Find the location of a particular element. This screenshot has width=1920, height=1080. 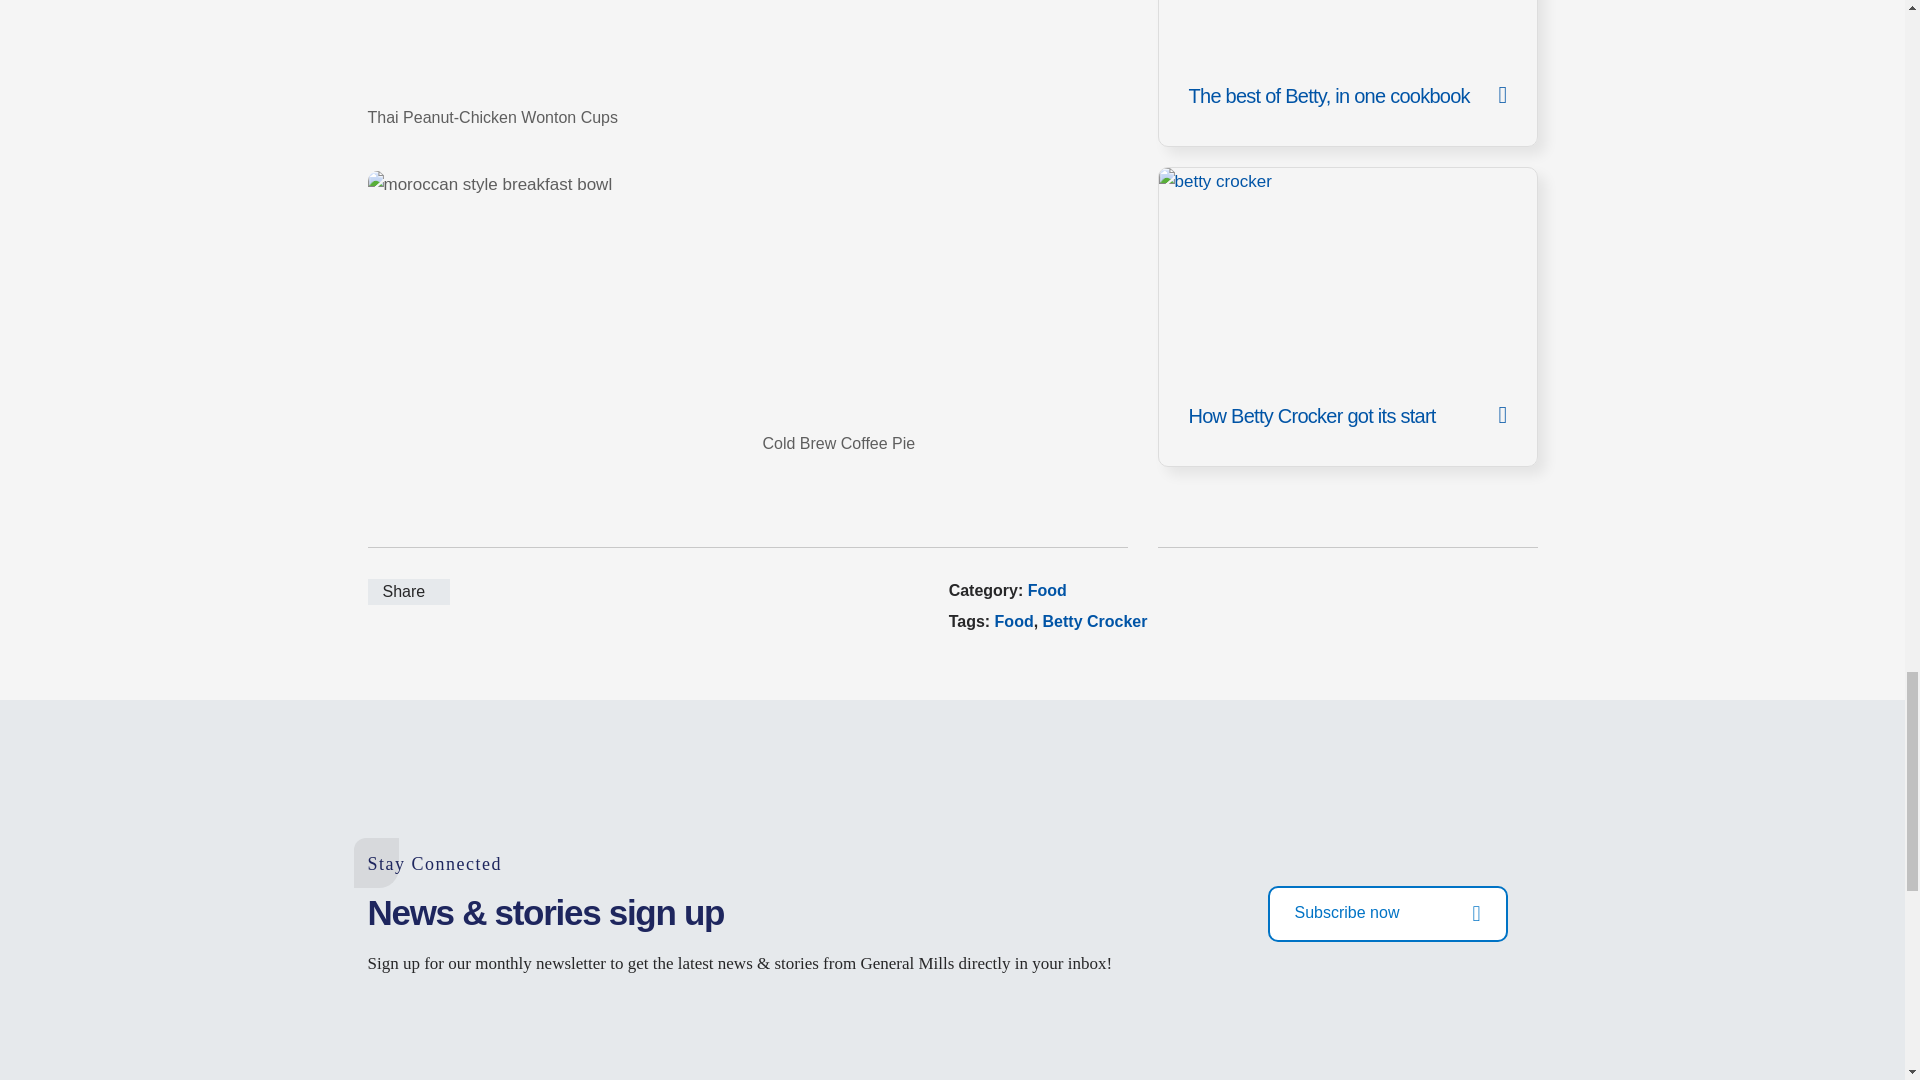

Food is located at coordinates (1047, 590).